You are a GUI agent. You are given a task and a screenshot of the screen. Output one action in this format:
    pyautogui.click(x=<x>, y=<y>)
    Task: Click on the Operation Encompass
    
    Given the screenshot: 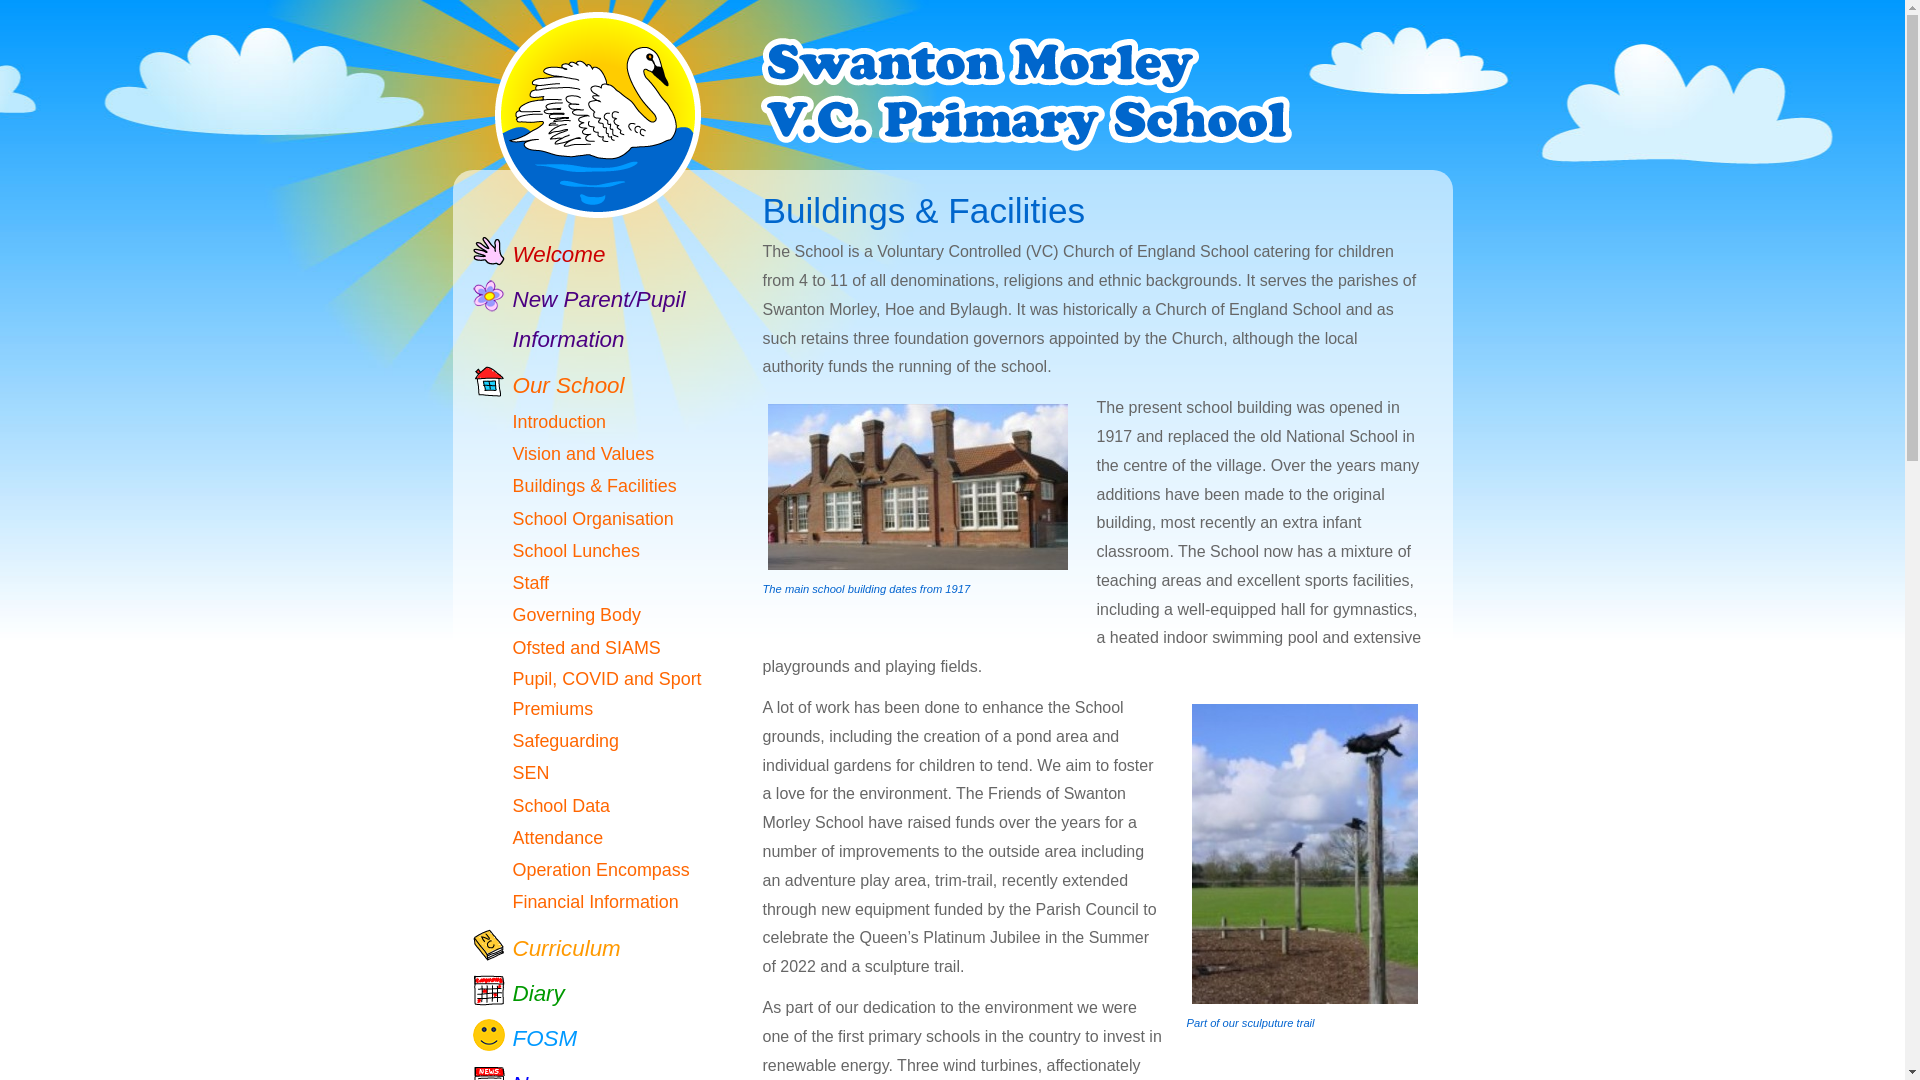 What is the action you would take?
    pyautogui.click(x=580, y=870)
    